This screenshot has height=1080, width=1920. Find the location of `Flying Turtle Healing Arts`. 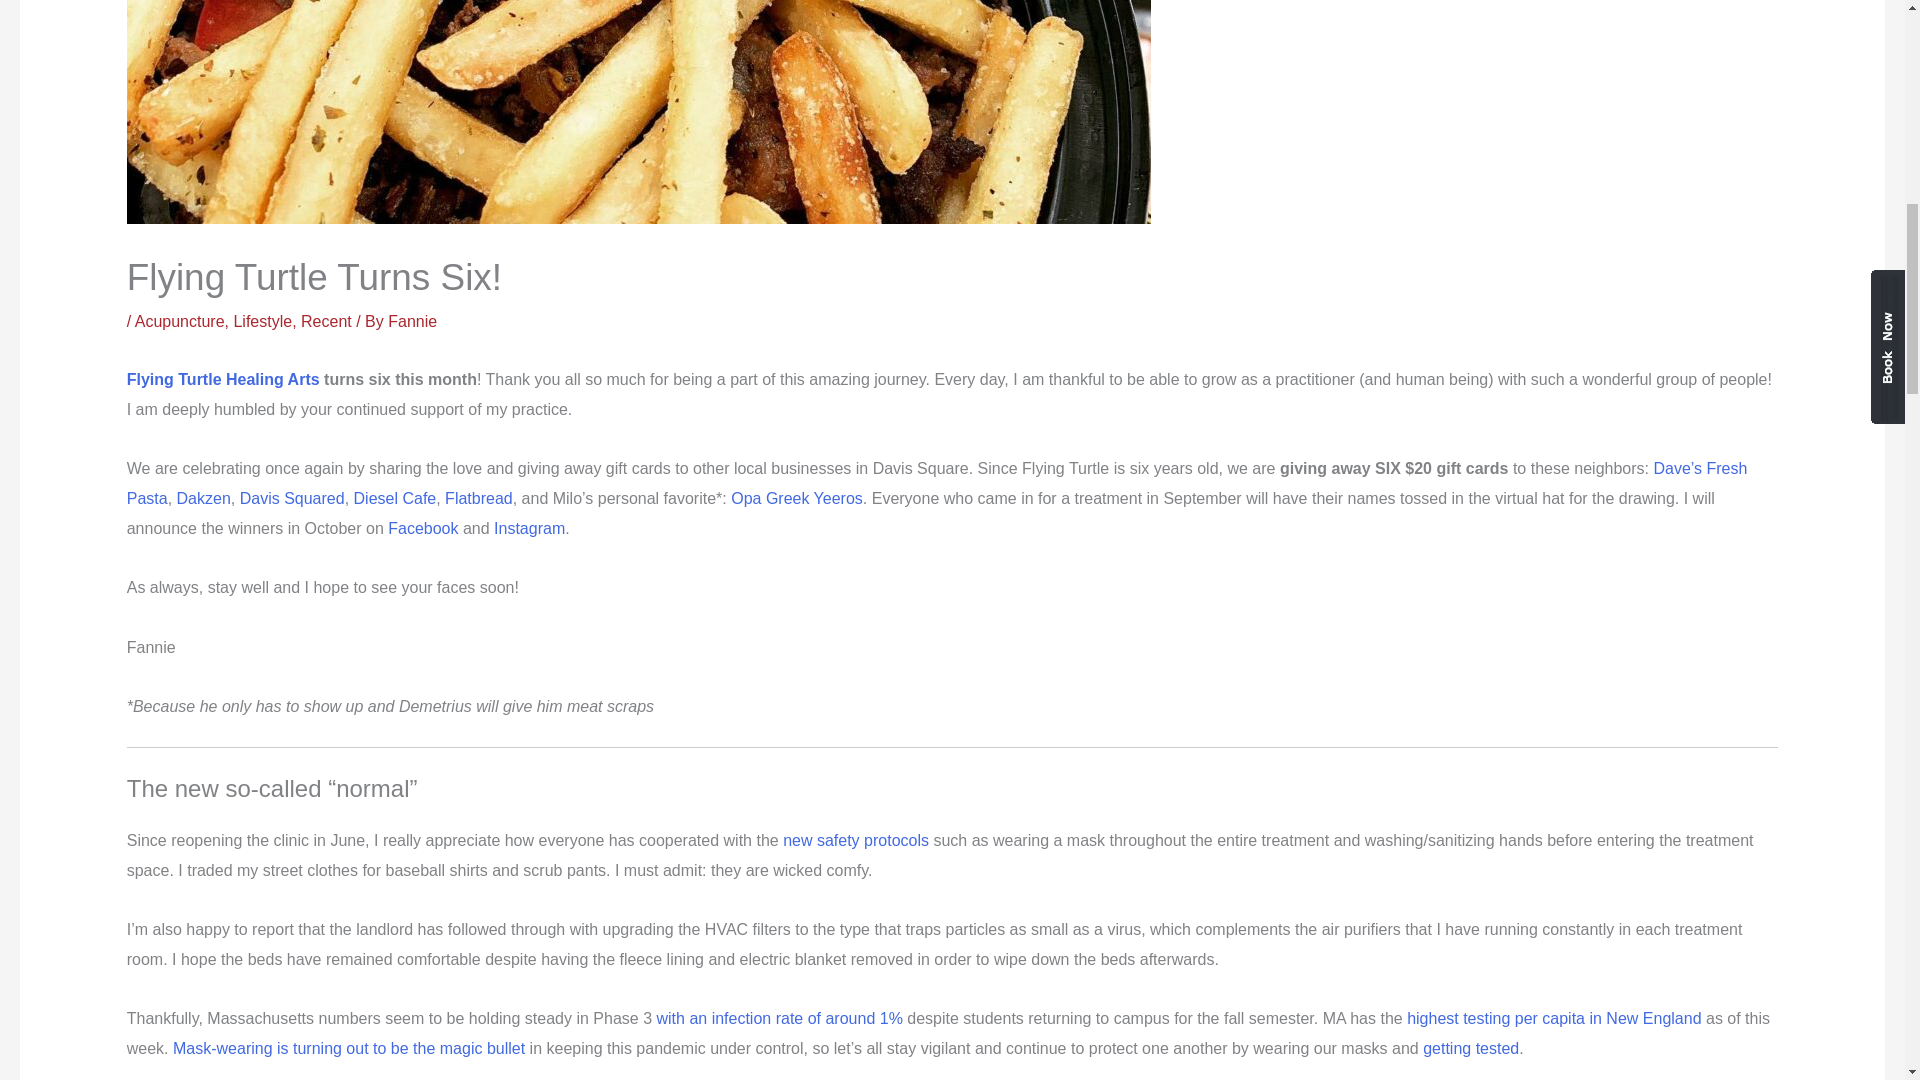

Flying Turtle Healing Arts is located at coordinates (223, 379).